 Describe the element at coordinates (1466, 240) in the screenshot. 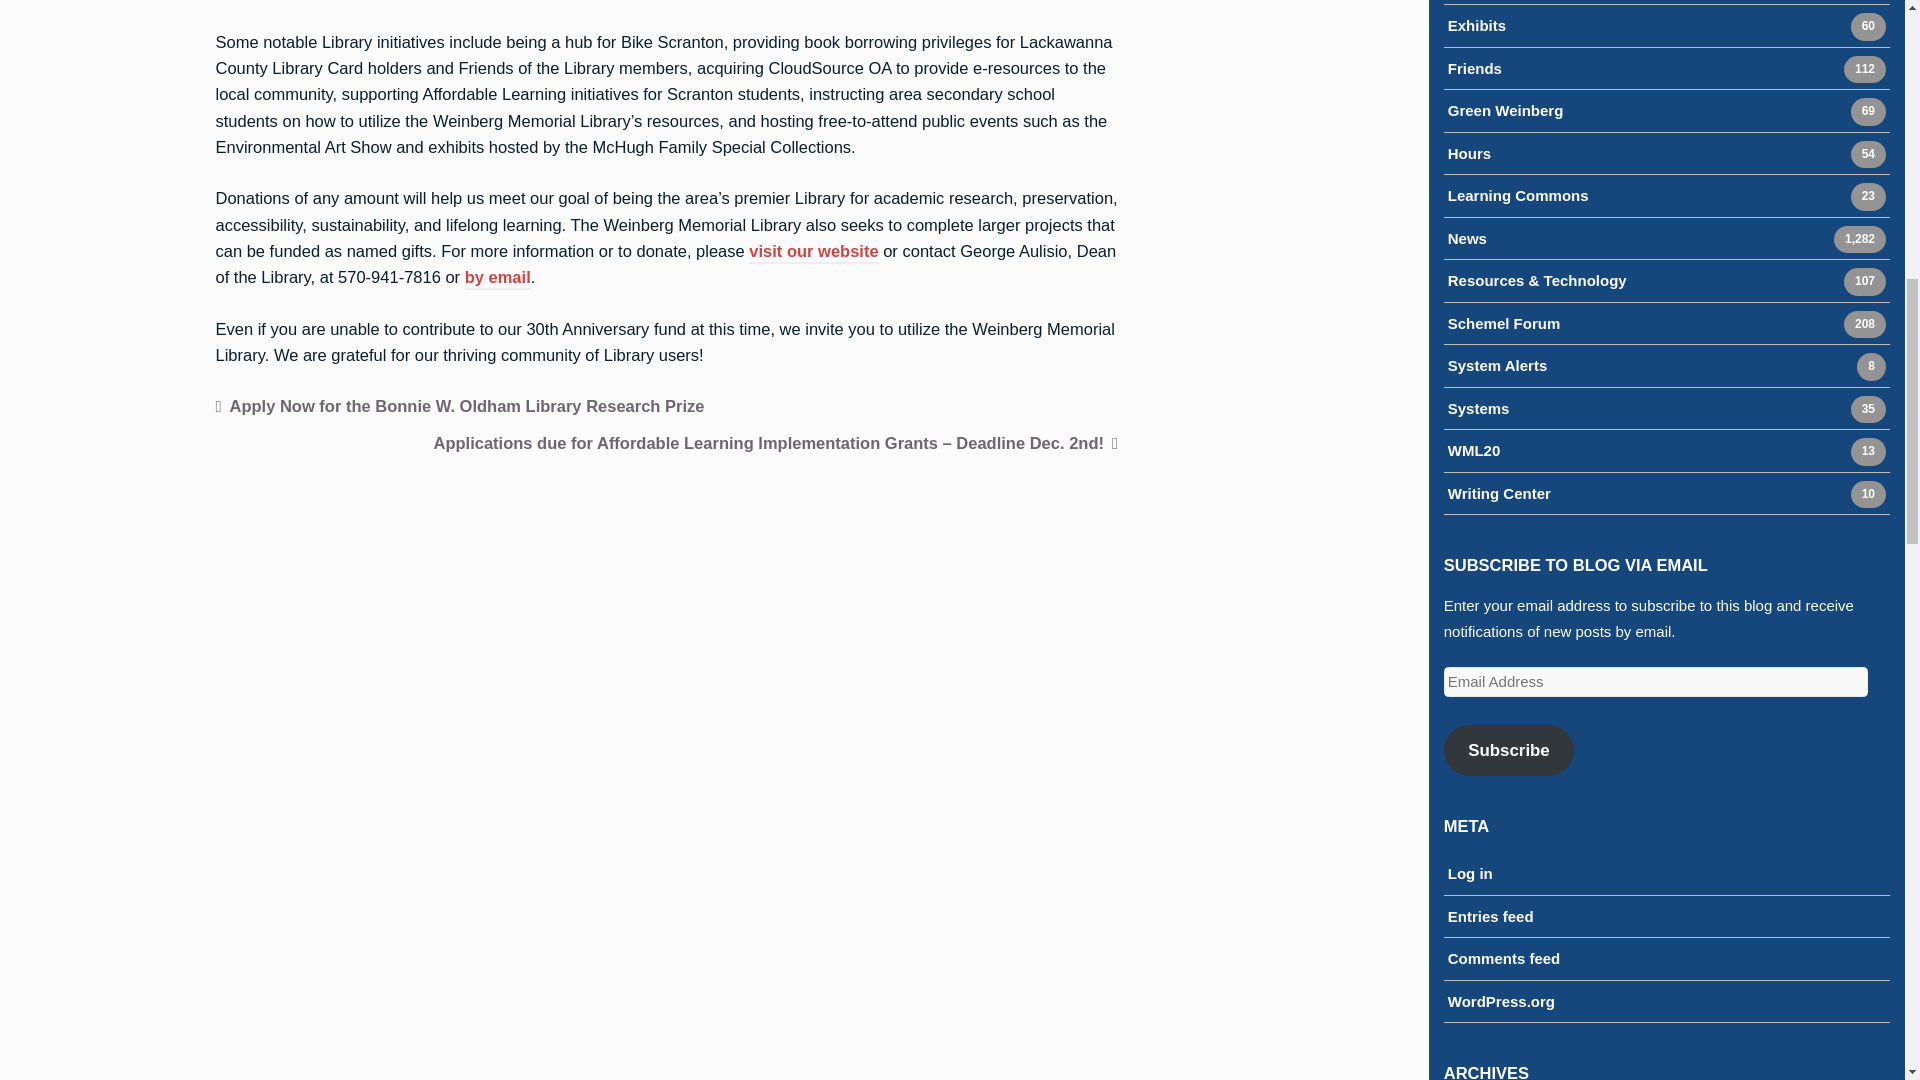

I see `Subscribe` at that location.